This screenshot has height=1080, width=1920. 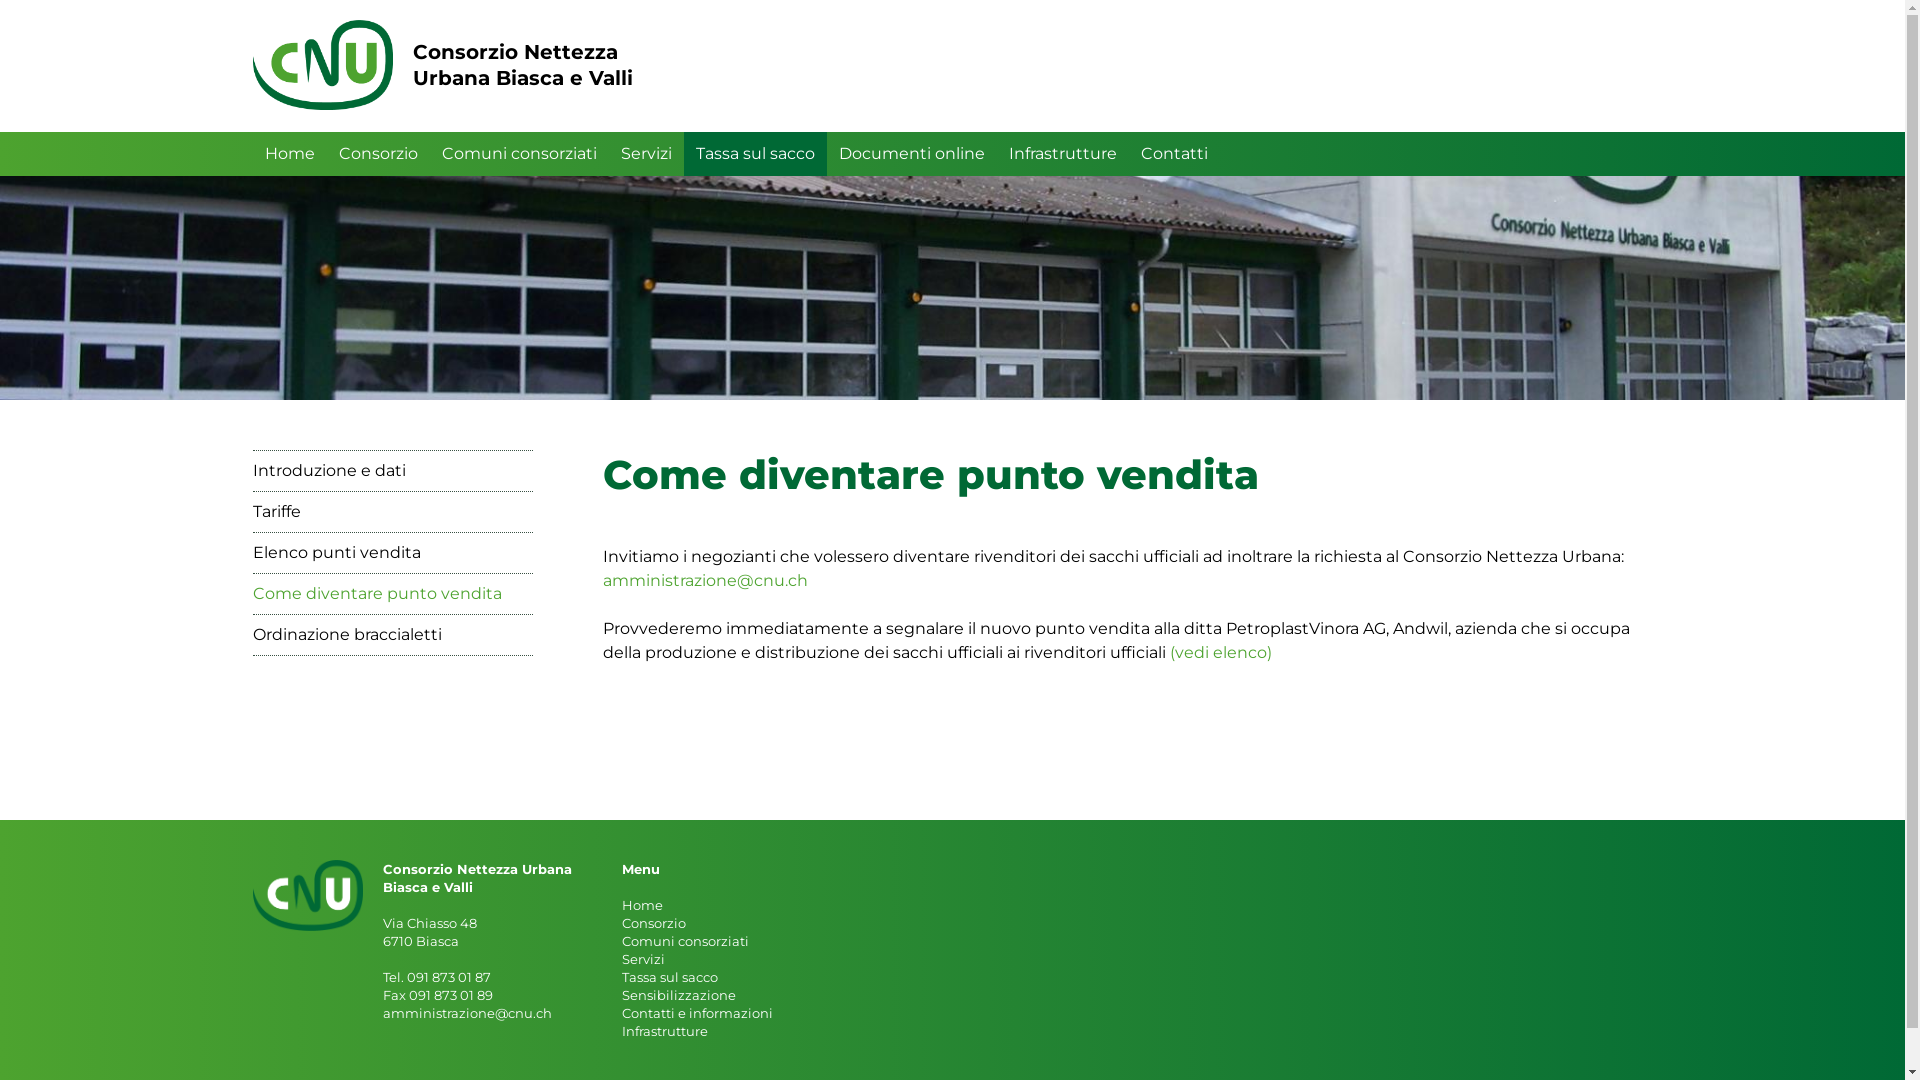 What do you see at coordinates (646, 154) in the screenshot?
I see `Servizi` at bounding box center [646, 154].